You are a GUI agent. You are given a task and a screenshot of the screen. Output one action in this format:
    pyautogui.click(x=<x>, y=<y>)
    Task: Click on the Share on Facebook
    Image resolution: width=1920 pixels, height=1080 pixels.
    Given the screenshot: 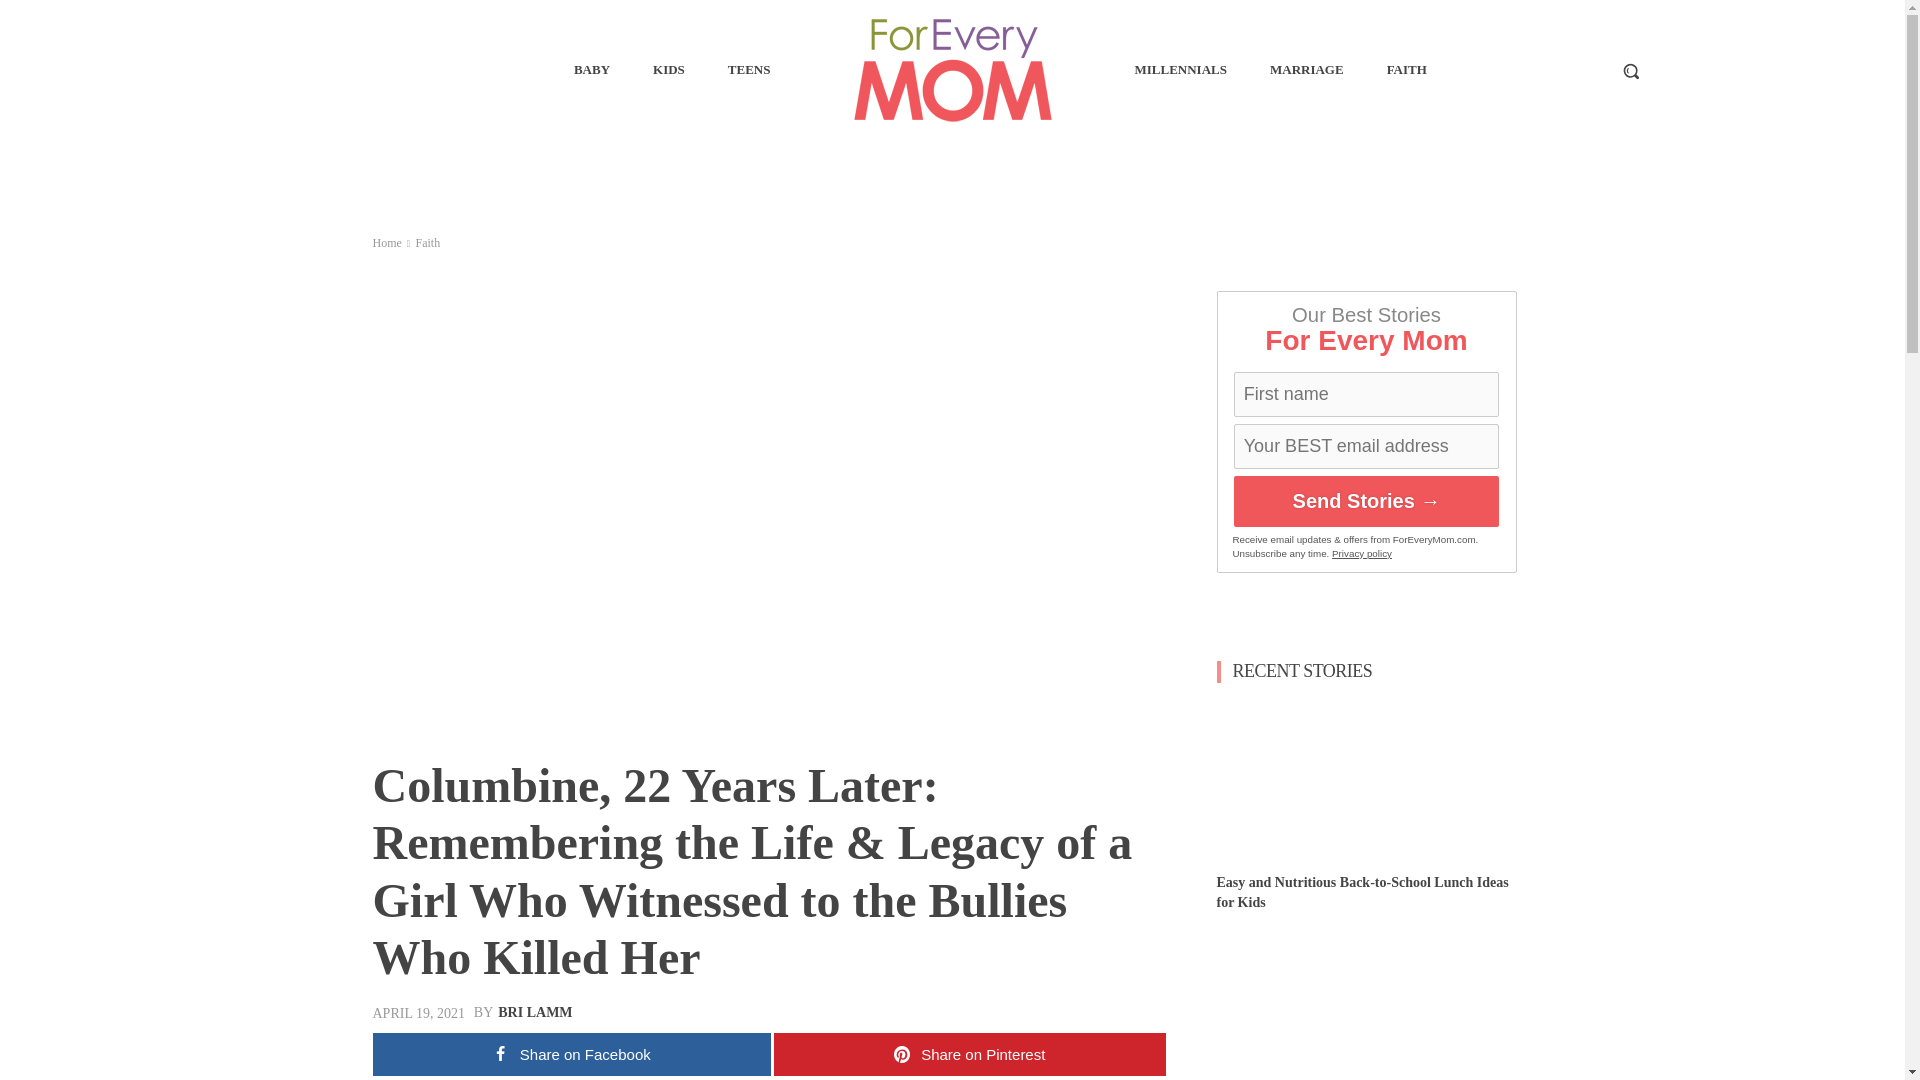 What is the action you would take?
    pyautogui.click(x=570, y=1054)
    